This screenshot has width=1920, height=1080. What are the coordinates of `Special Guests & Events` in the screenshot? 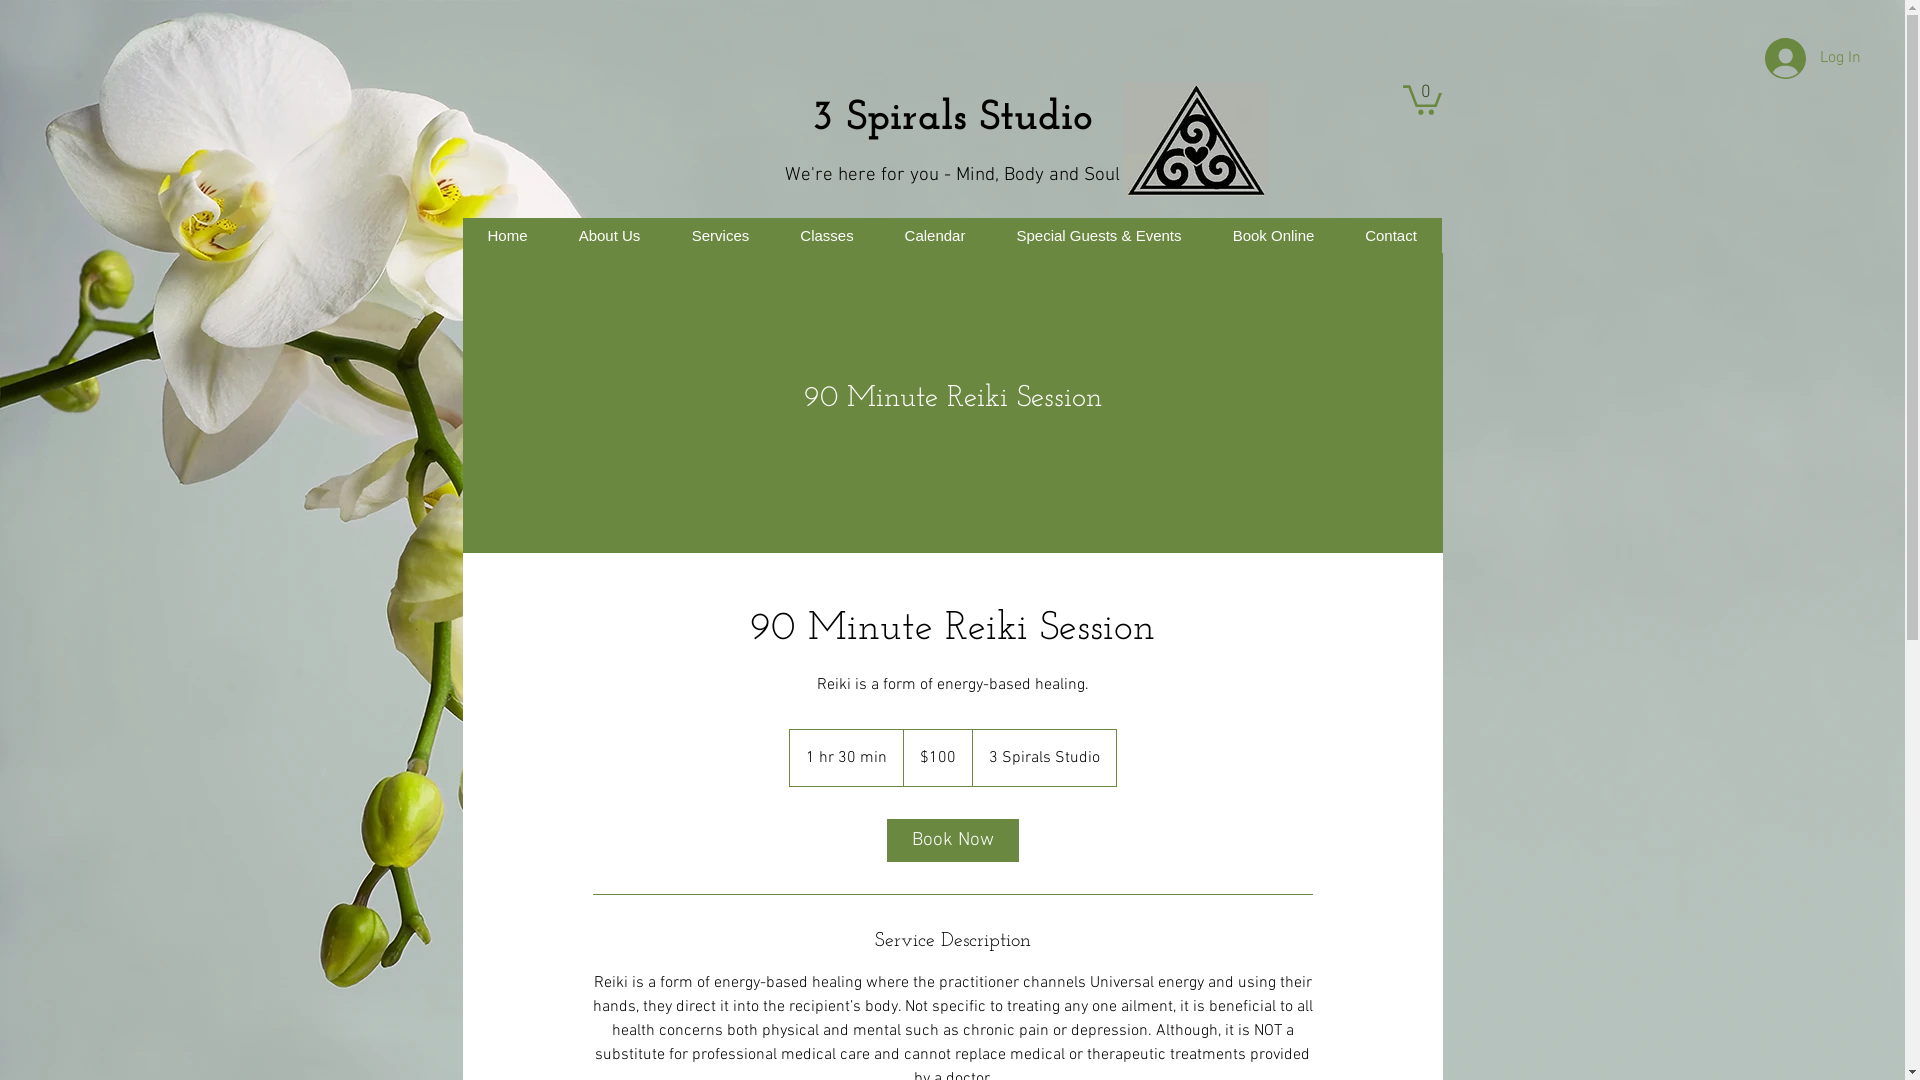 It's located at (1098, 236).